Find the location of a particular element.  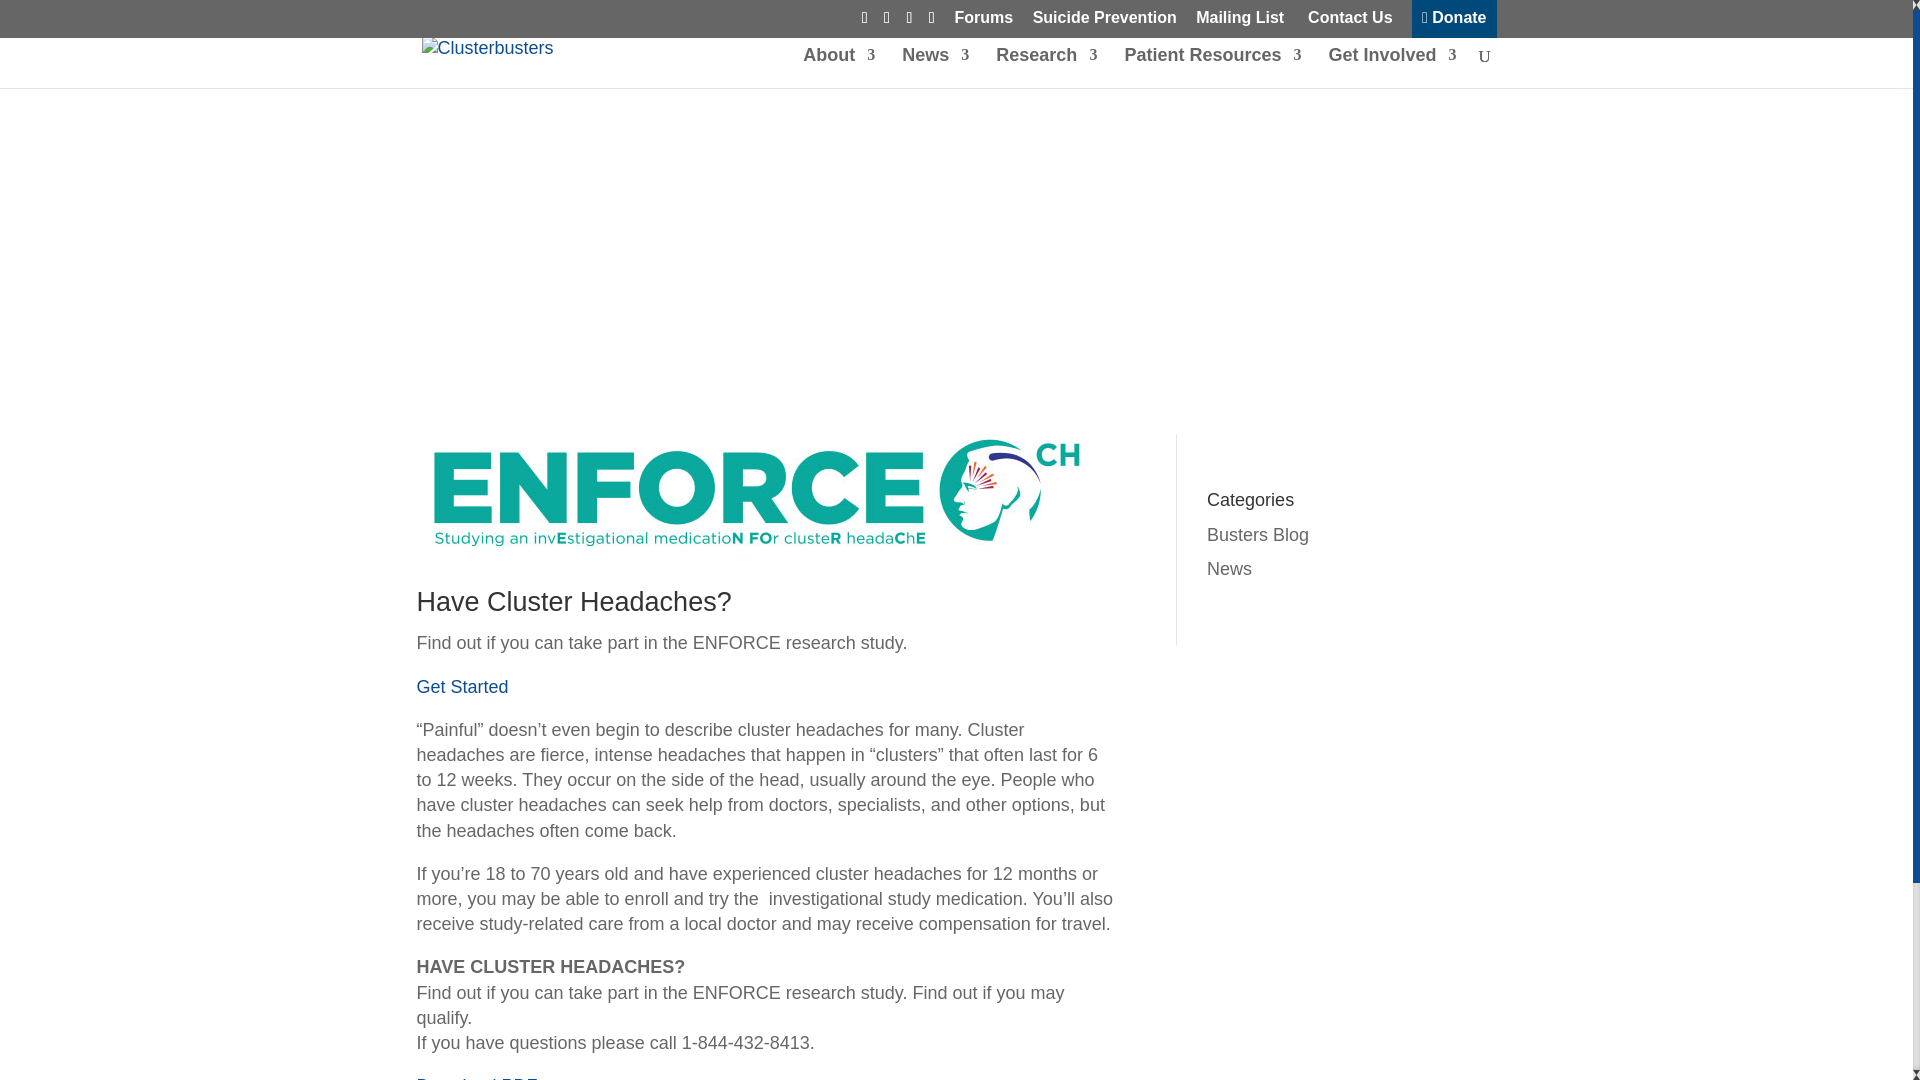

Patient Resources is located at coordinates (1212, 67).